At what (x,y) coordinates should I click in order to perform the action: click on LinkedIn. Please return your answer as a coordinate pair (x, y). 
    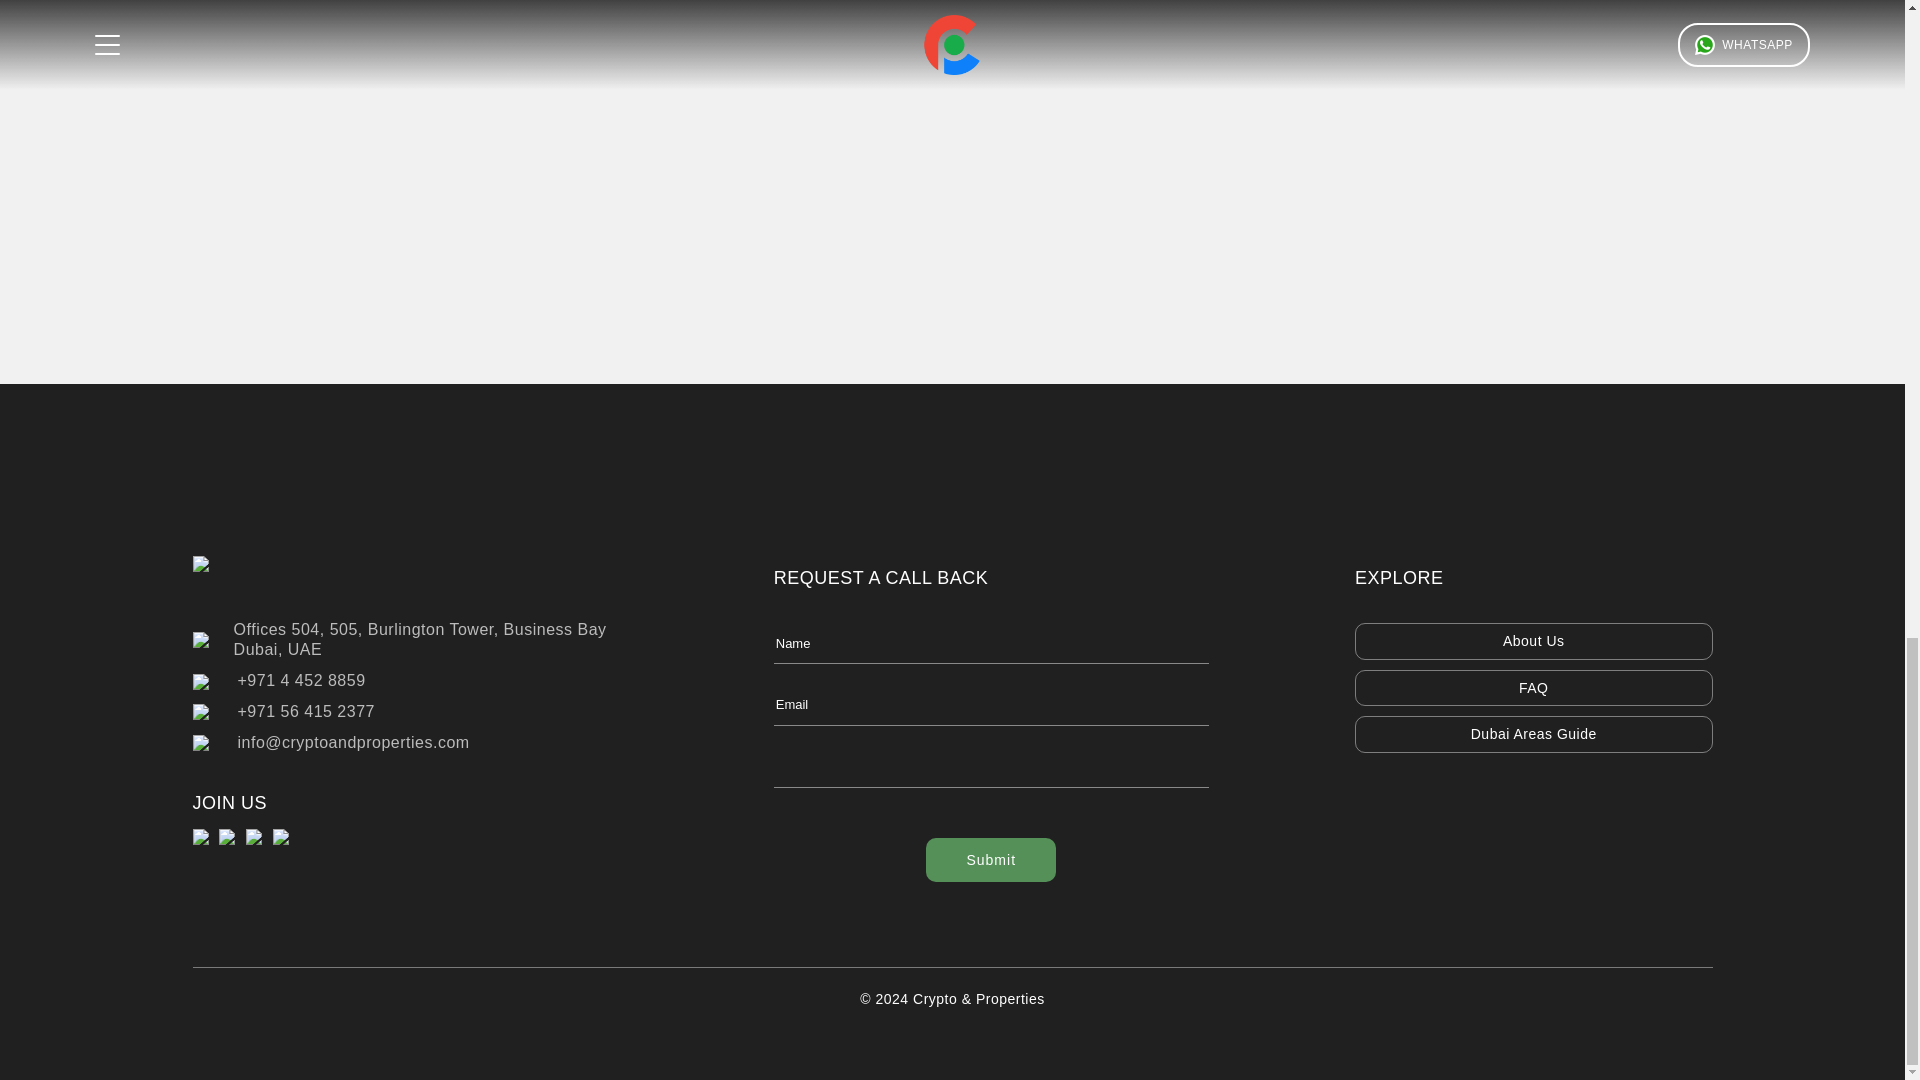
    Looking at the image, I should click on (232, 838).